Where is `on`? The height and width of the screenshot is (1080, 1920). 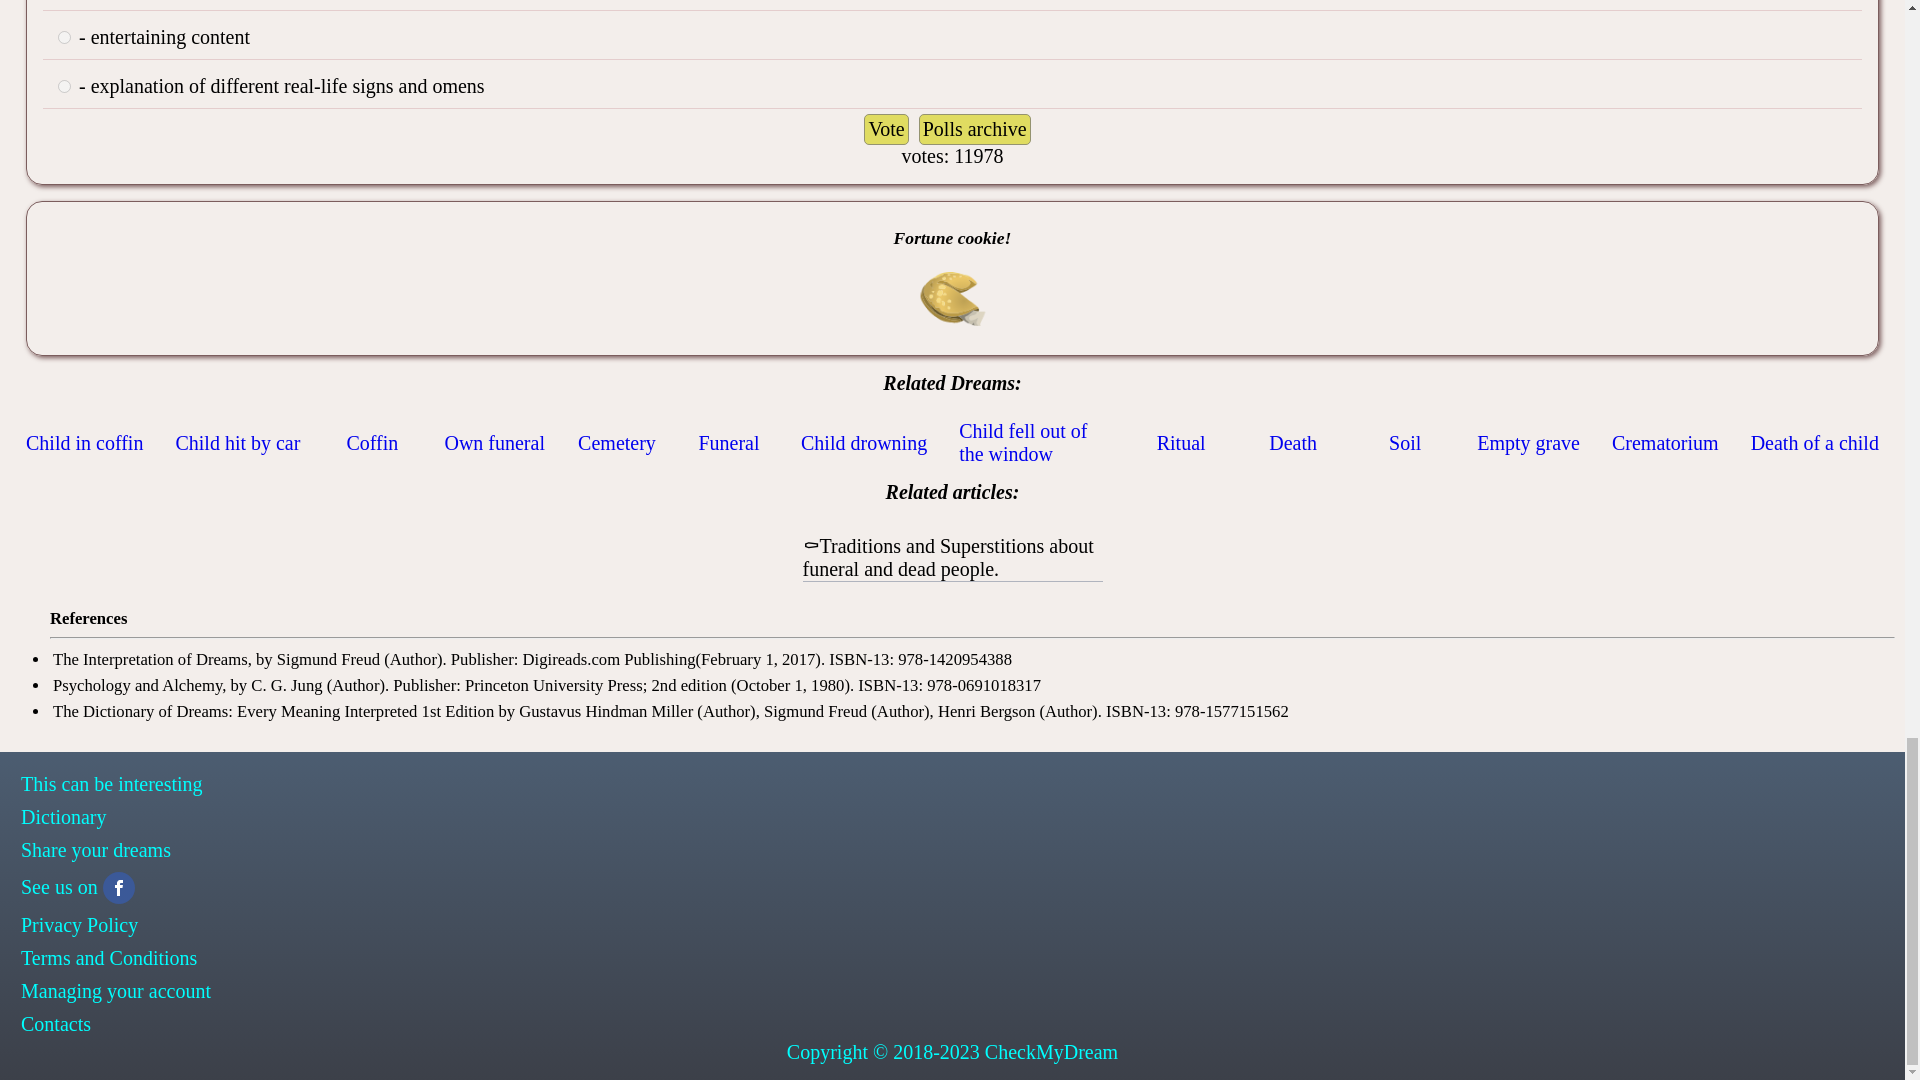
on is located at coordinates (64, 86).